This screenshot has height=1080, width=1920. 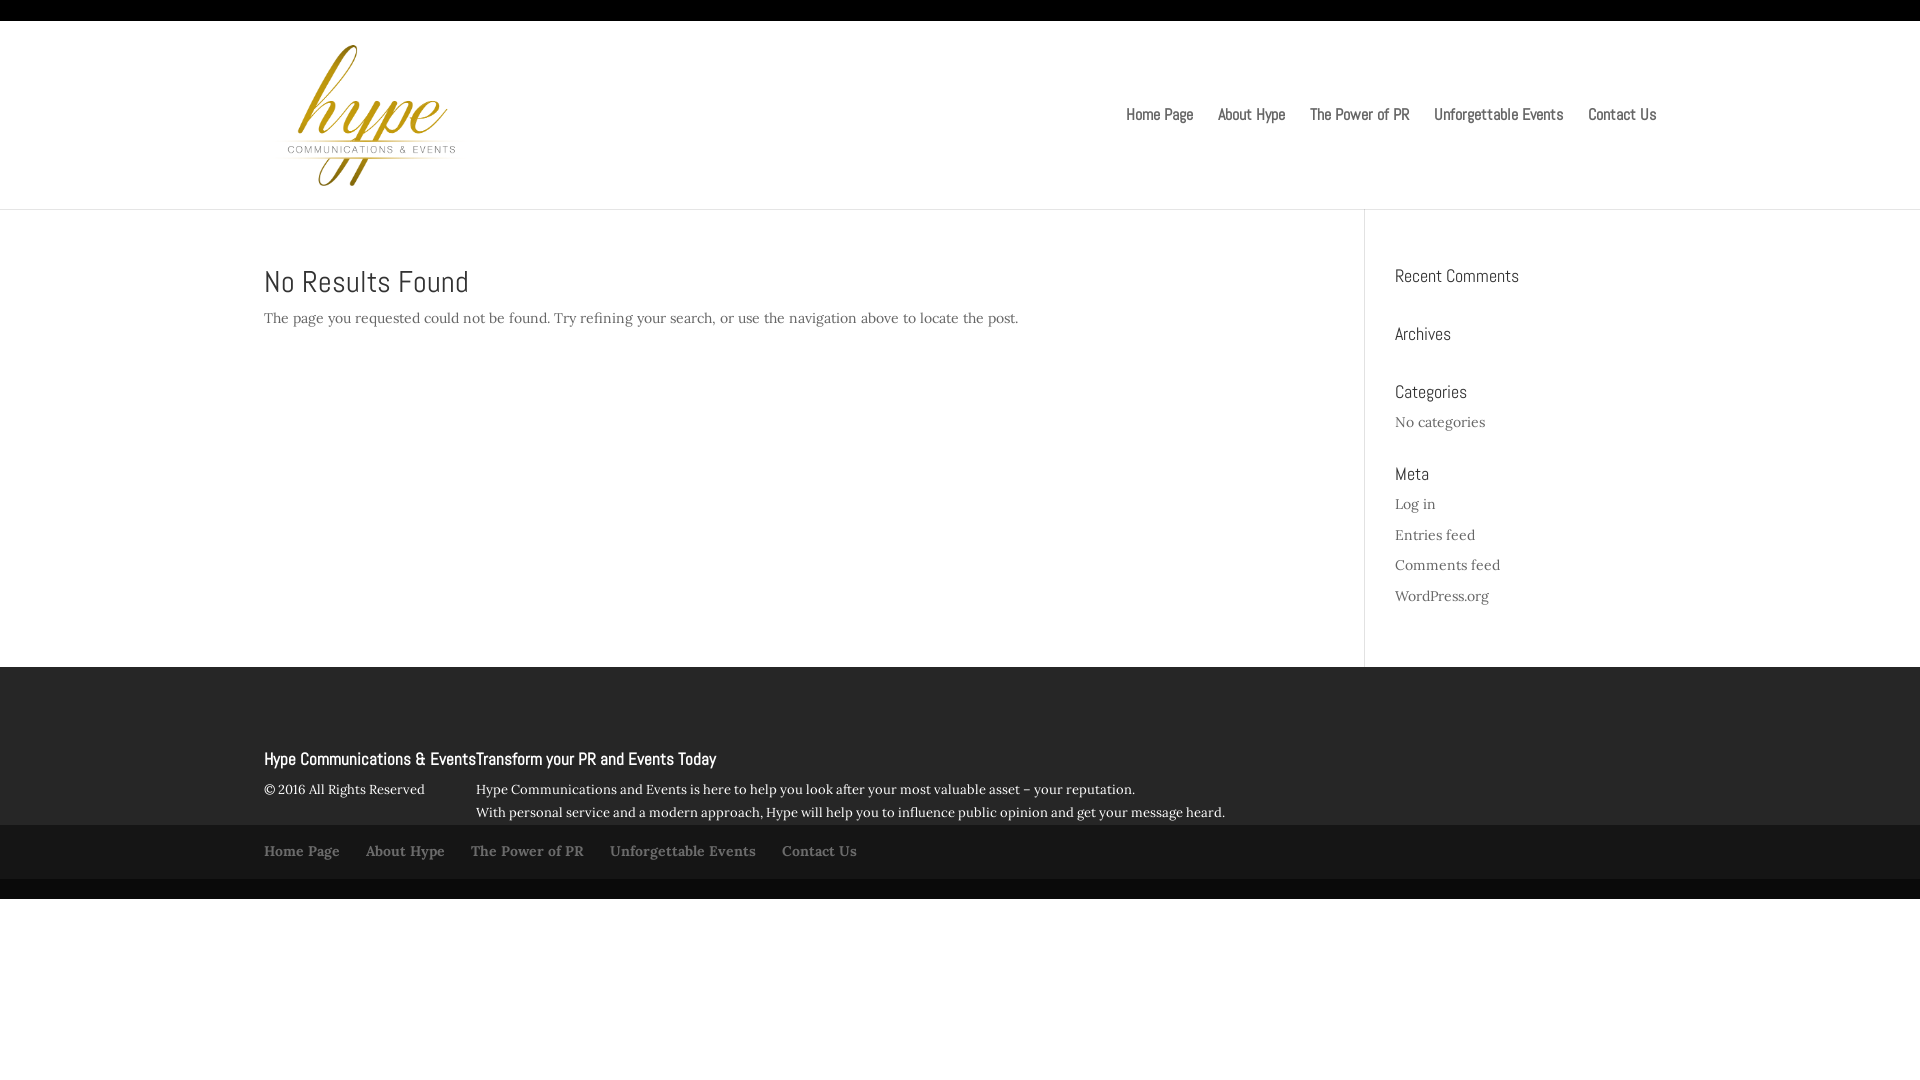 I want to click on The Power of PR, so click(x=1360, y=158).